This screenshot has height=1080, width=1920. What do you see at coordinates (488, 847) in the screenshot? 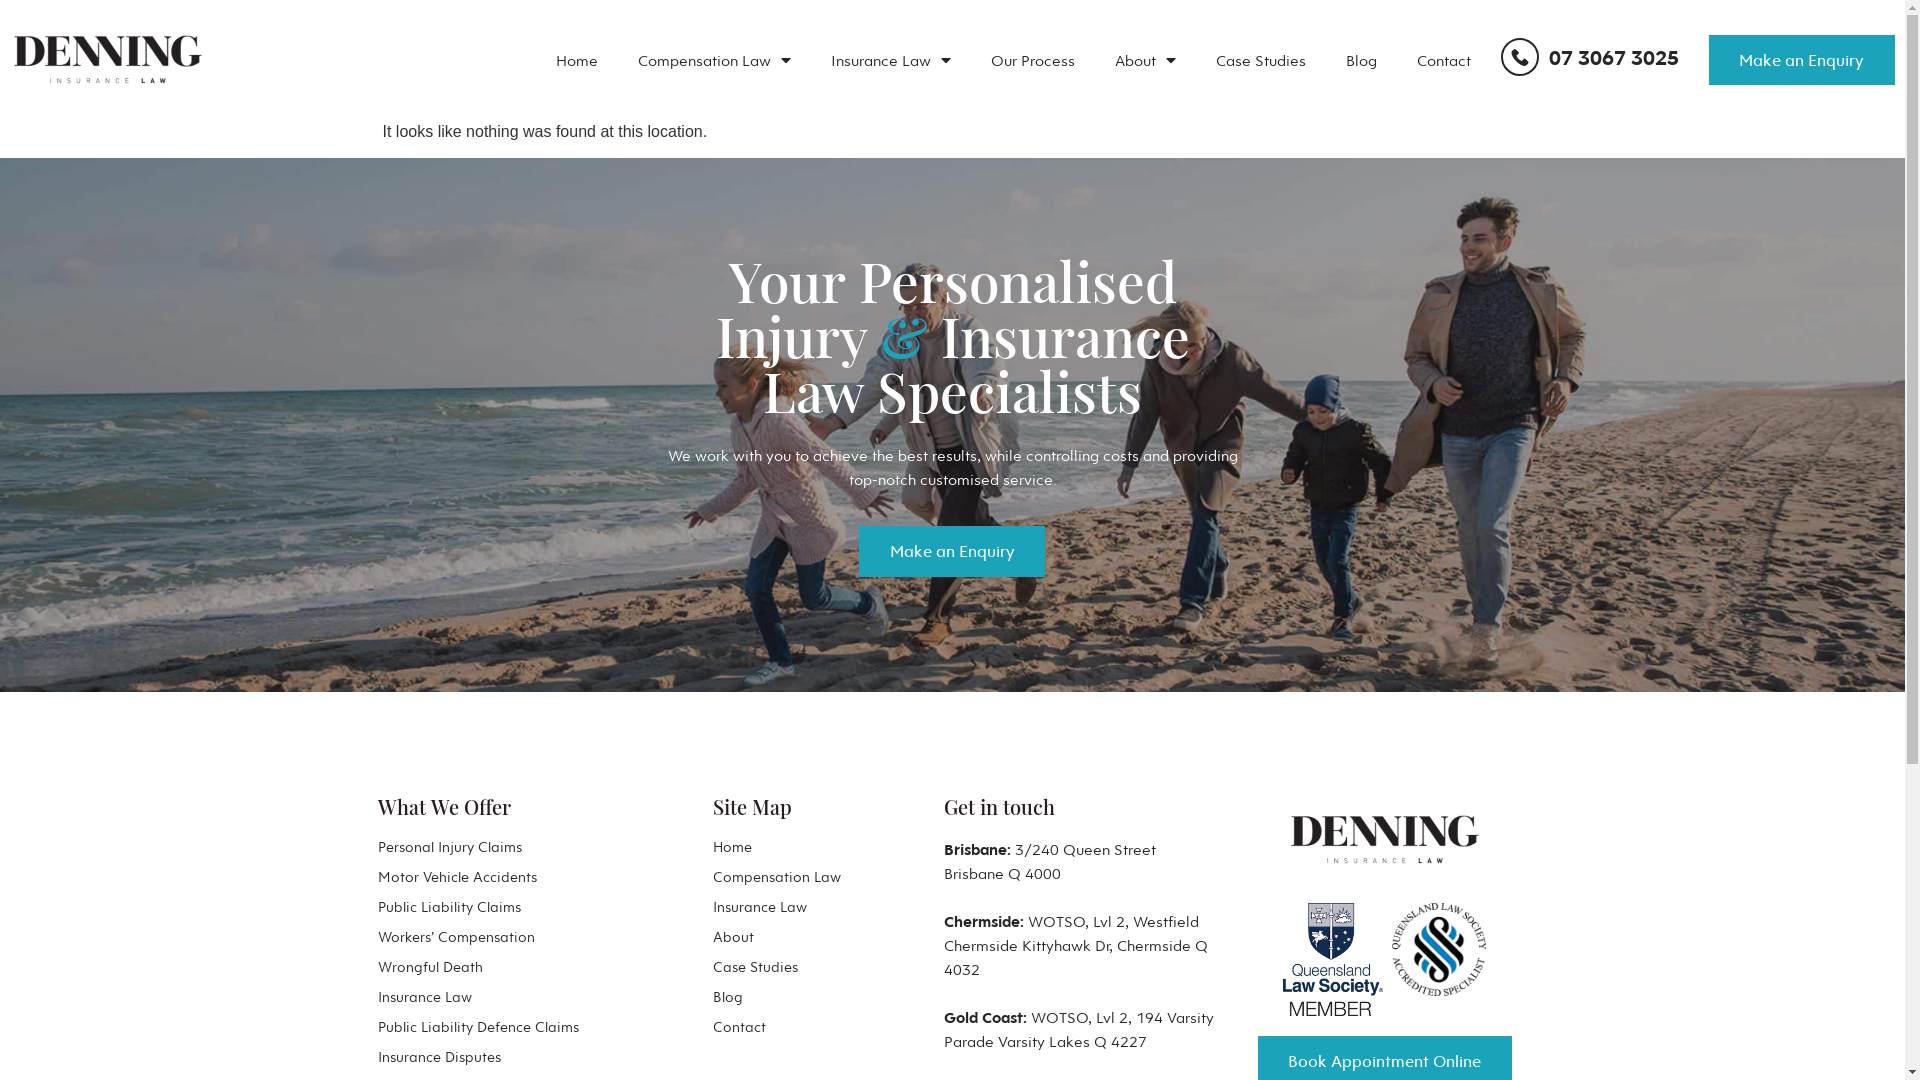
I see `Personal Injury Claims` at bounding box center [488, 847].